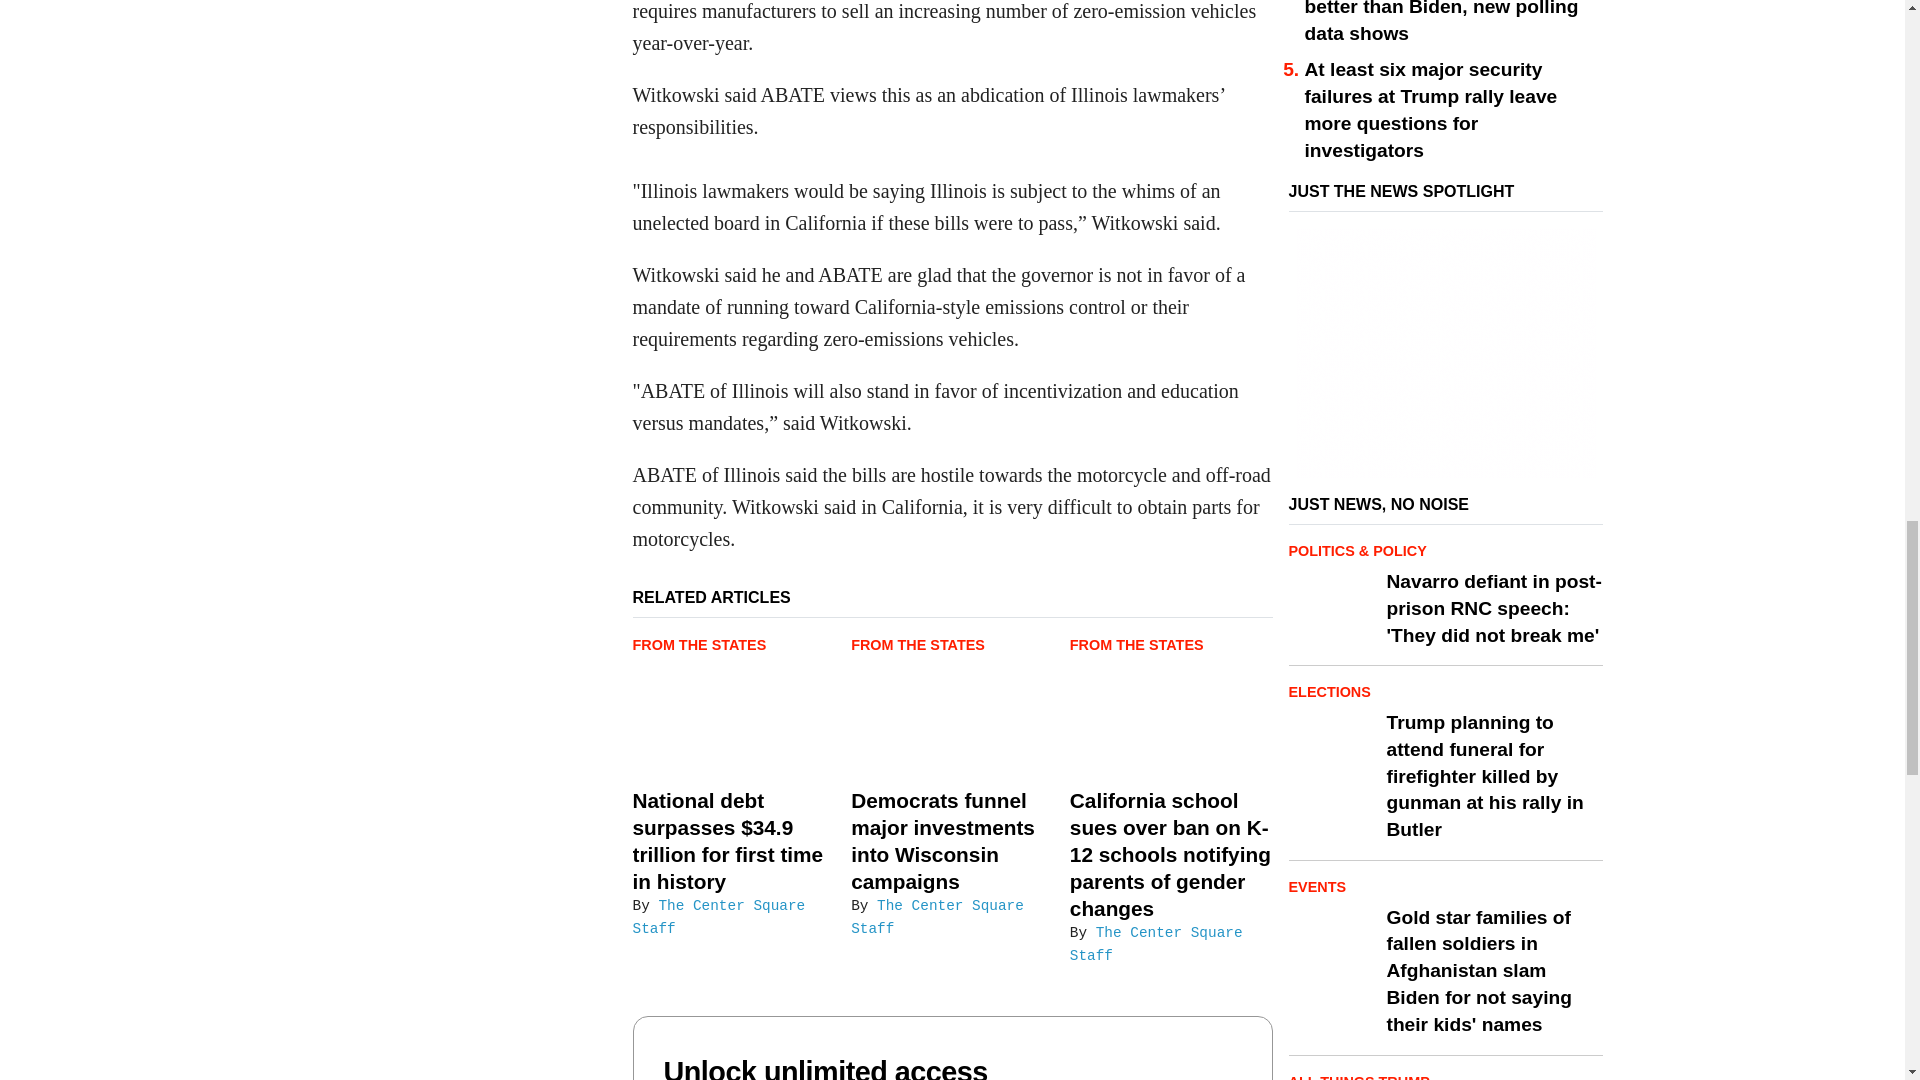 Image resolution: width=1920 pixels, height=1080 pixels. Describe the element at coordinates (1446, 352) in the screenshot. I see `3rd party ad content` at that location.